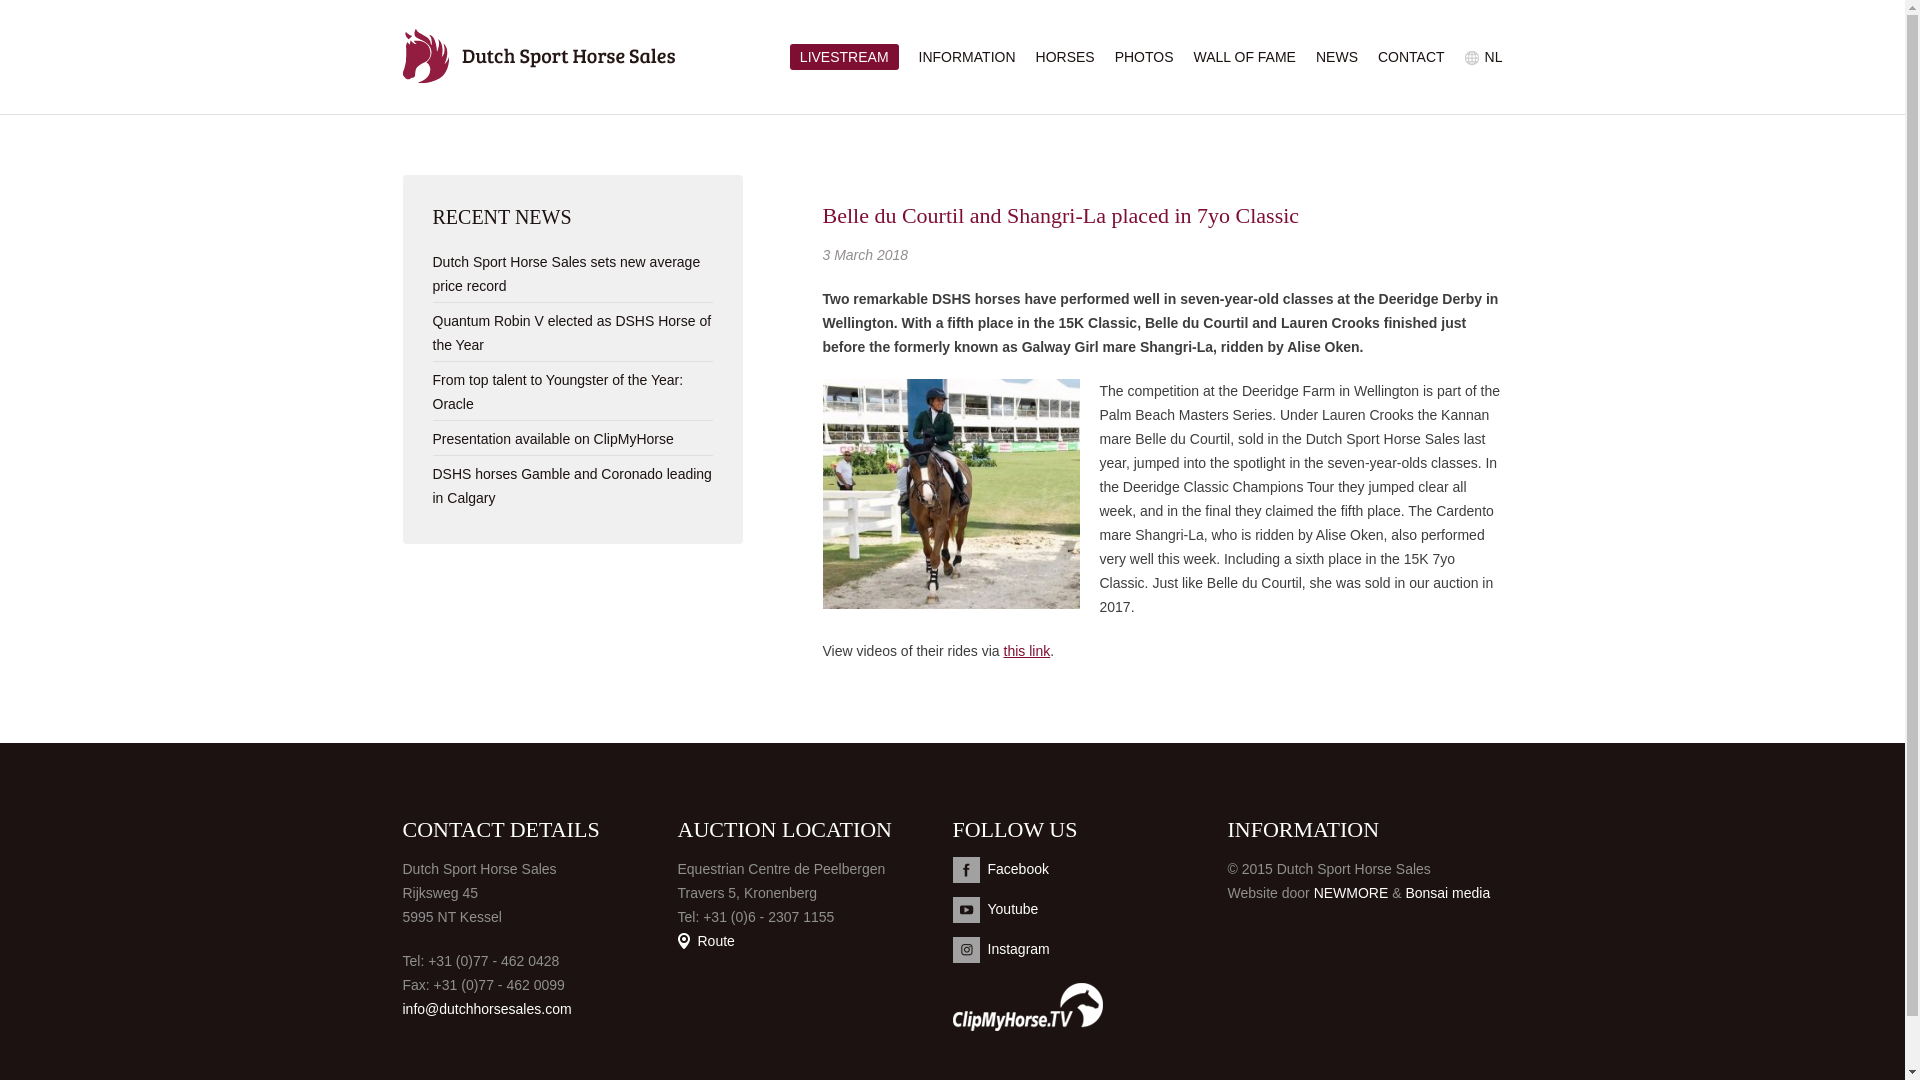 The width and height of the screenshot is (1920, 1080). Describe the element at coordinates (1027, 650) in the screenshot. I see `this link` at that location.